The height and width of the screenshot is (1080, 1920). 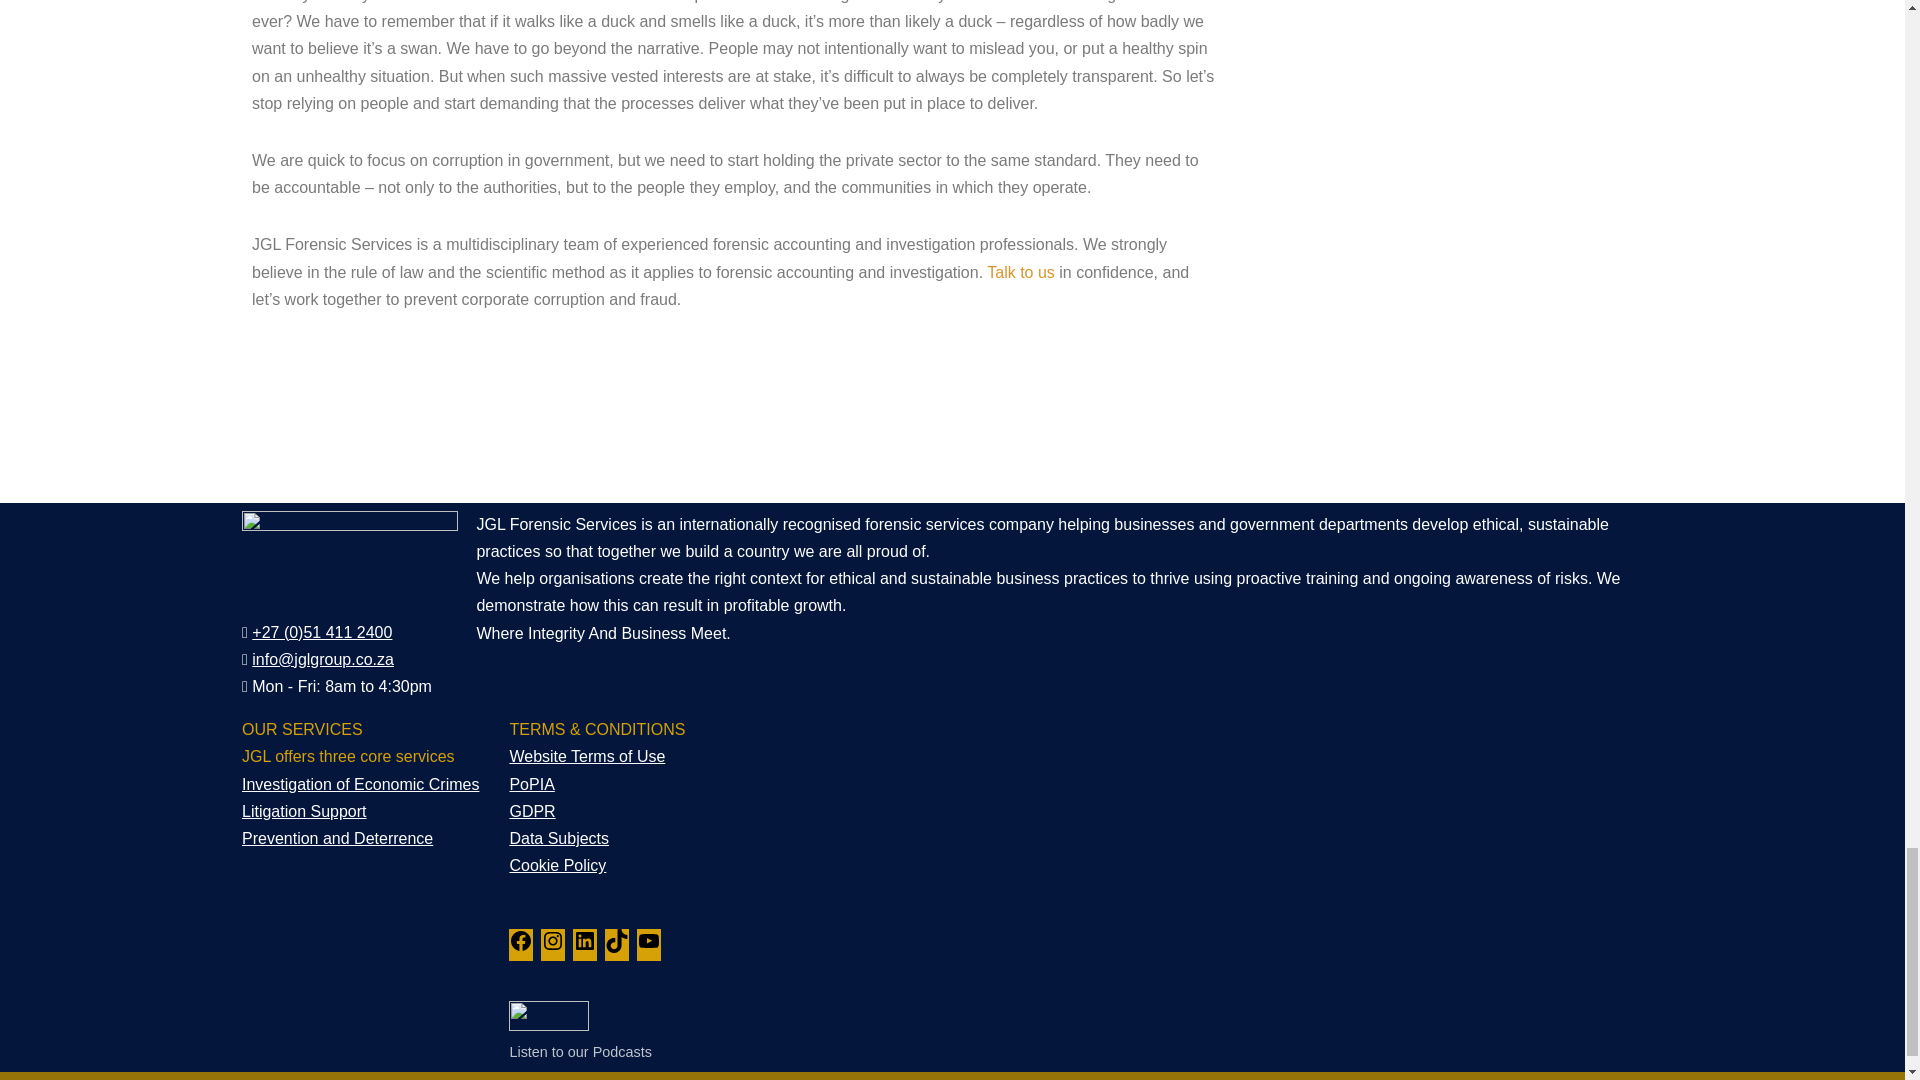 I want to click on Cookie Policy, so click(x=557, y=865).